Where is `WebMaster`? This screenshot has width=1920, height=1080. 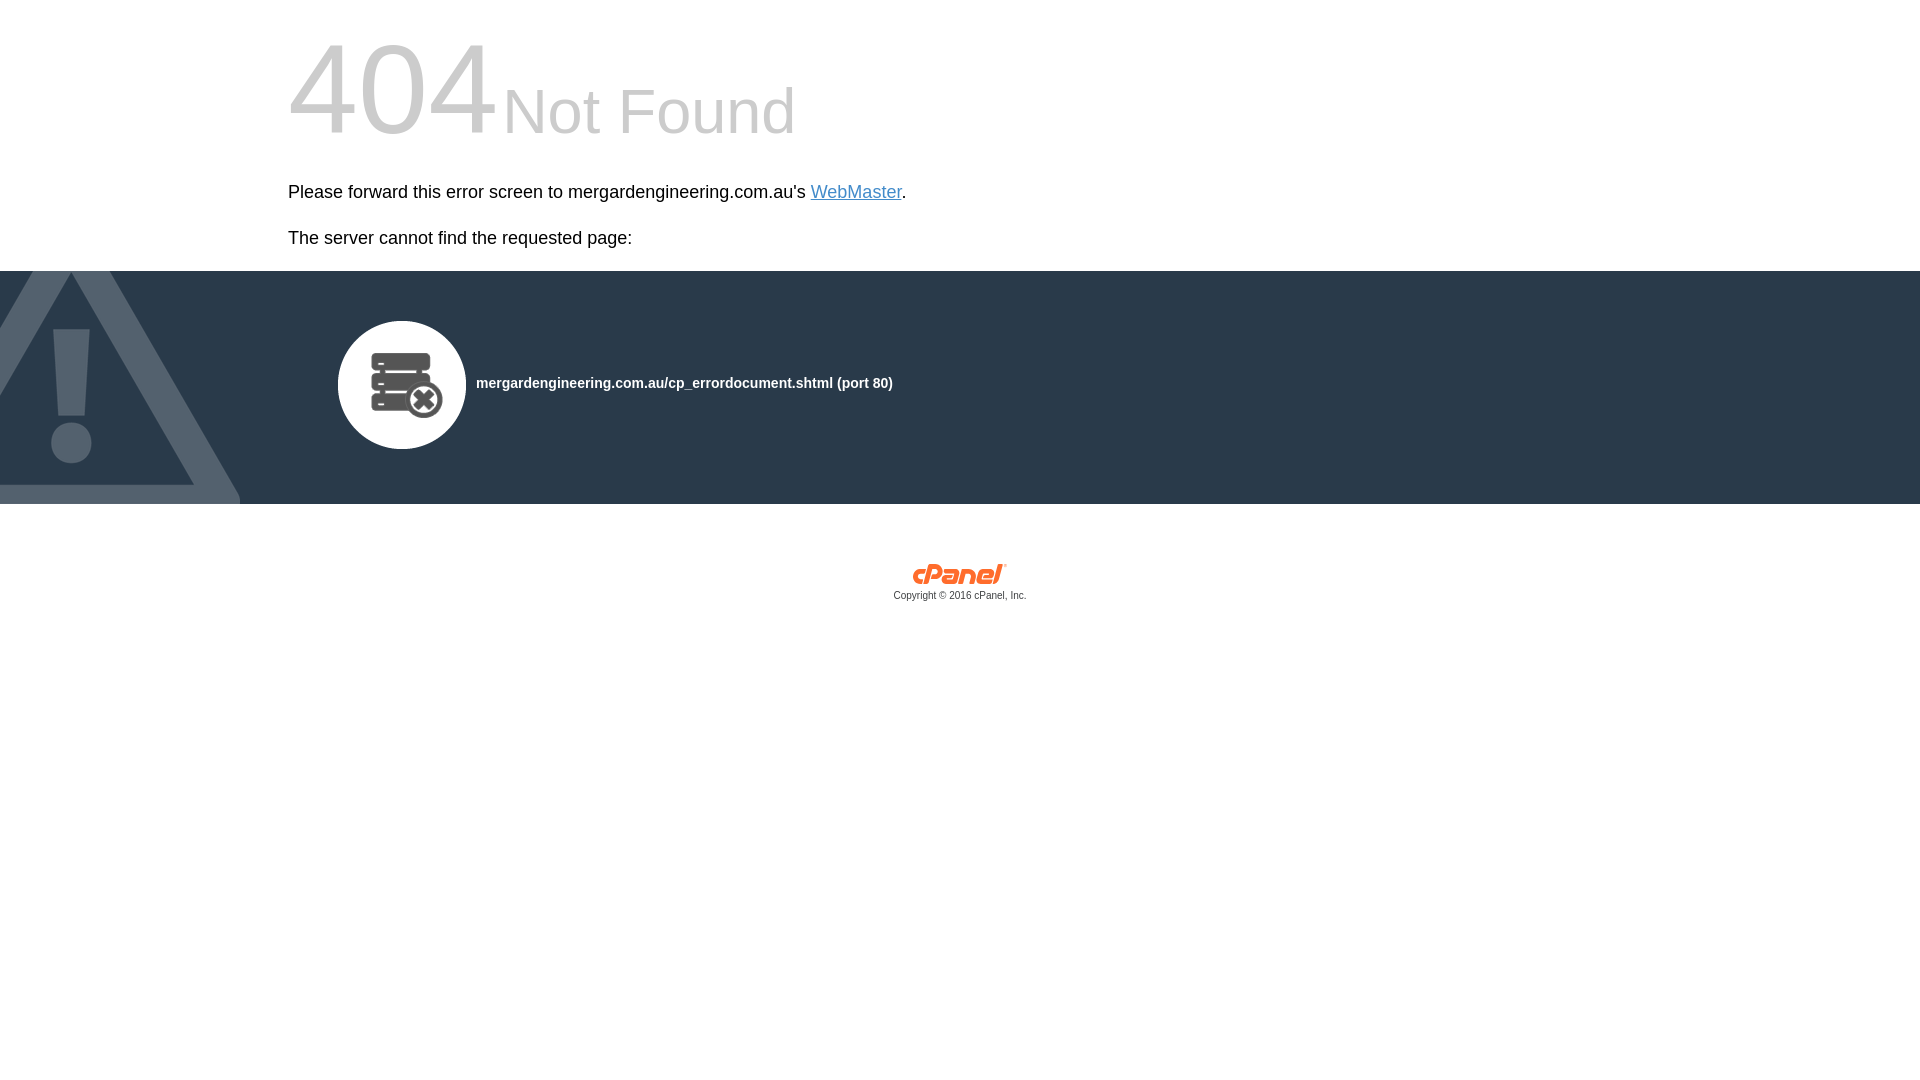 WebMaster is located at coordinates (856, 192).